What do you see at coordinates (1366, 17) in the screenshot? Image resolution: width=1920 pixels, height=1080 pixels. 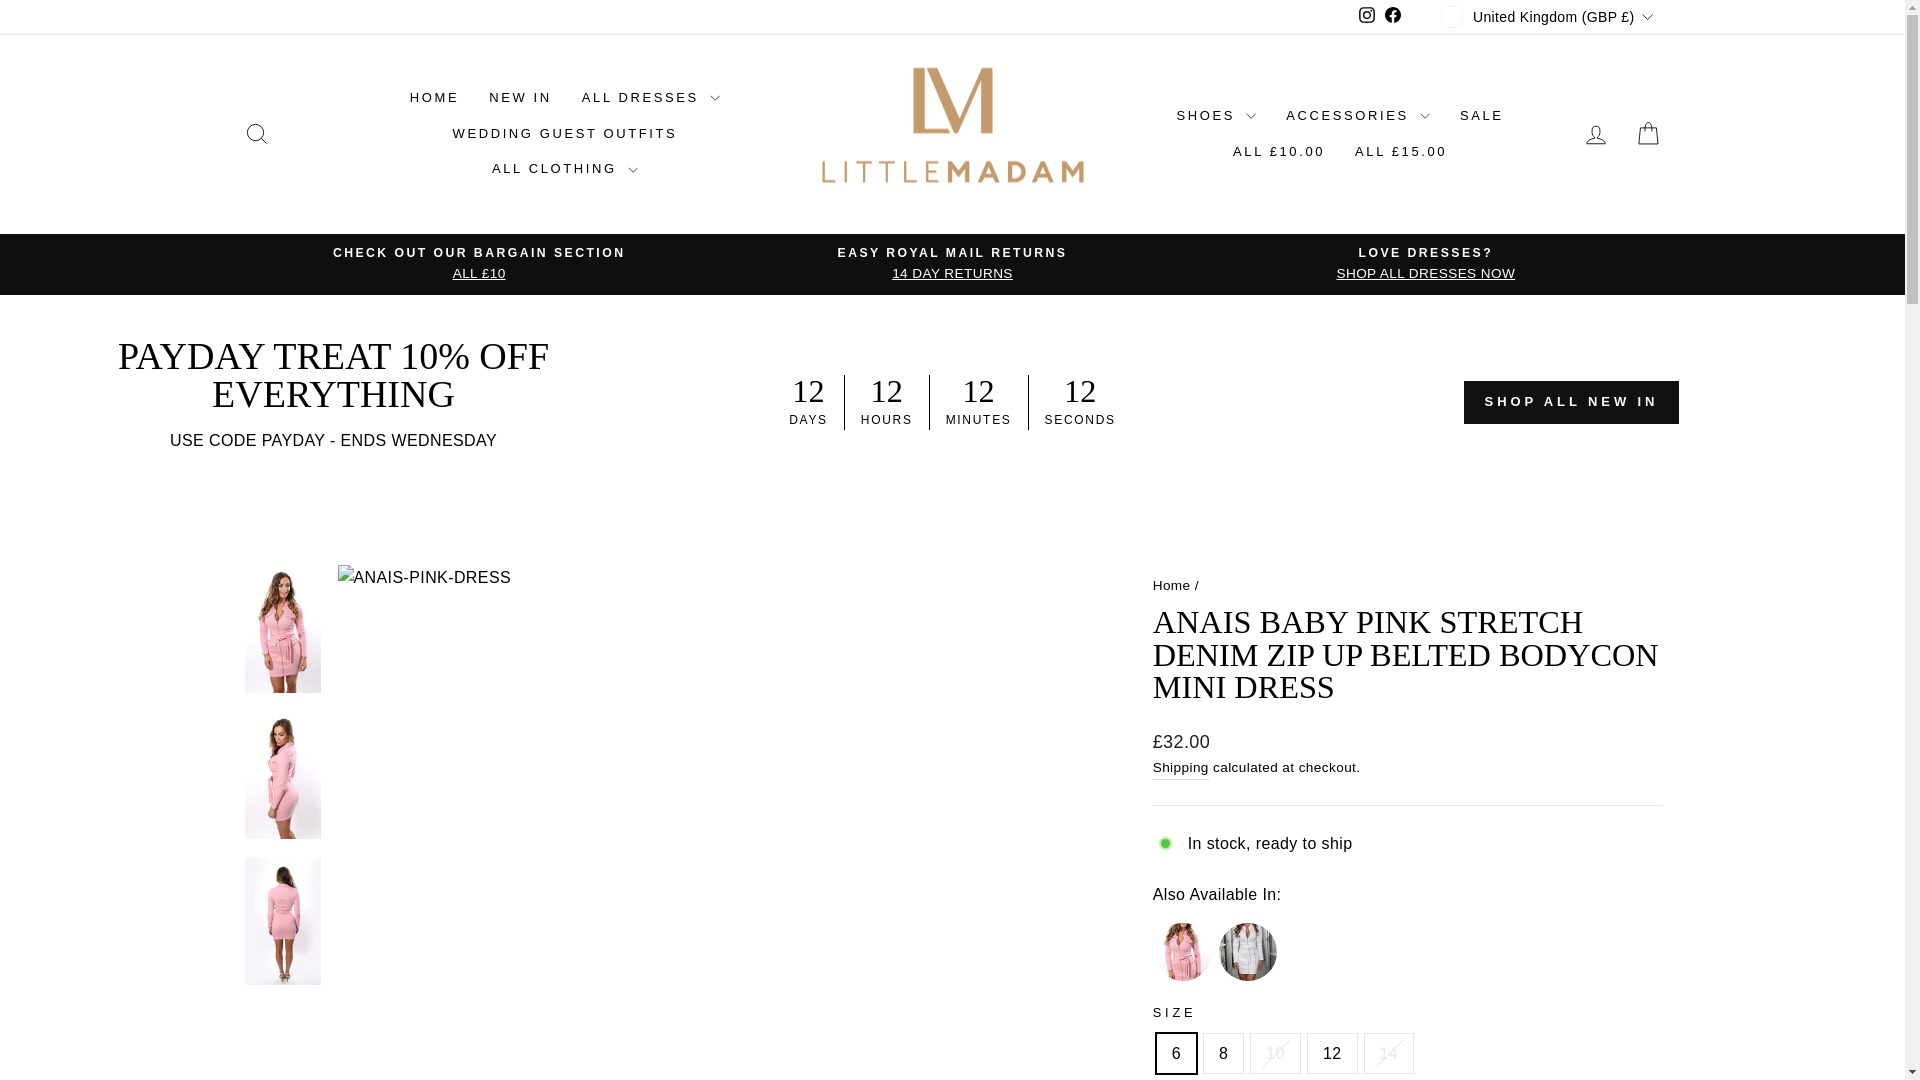 I see `LittleMadam on Instagram` at bounding box center [1366, 17].